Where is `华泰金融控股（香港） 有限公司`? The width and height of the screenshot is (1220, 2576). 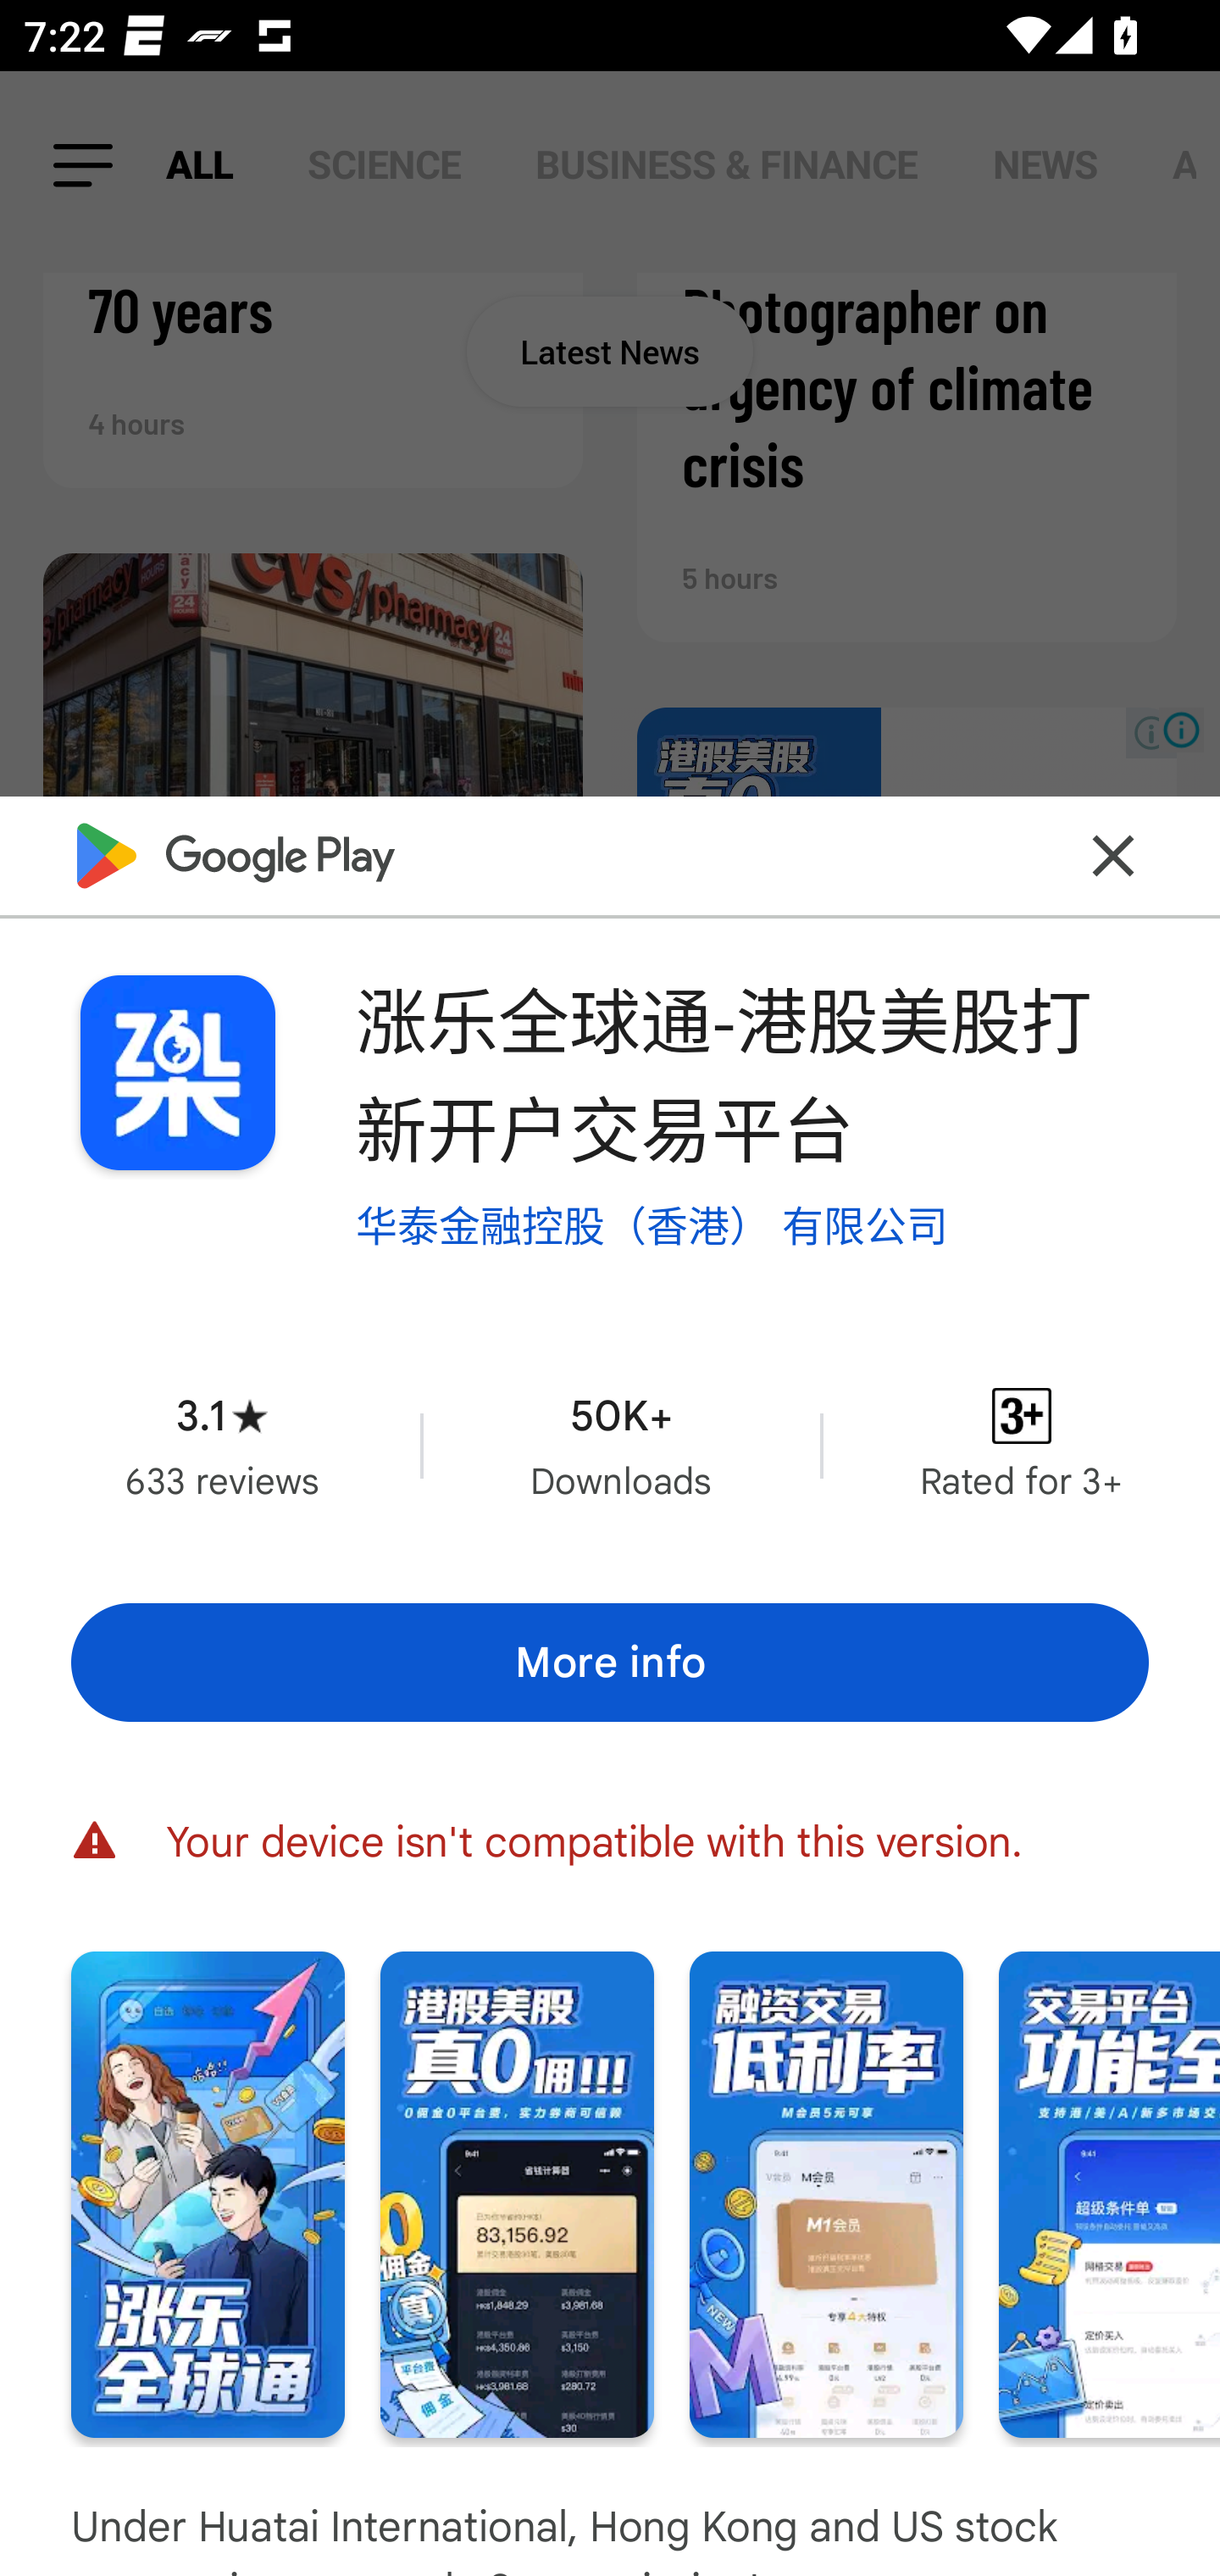
华泰金融控股（香港） 有限公司 is located at coordinates (652, 1225).